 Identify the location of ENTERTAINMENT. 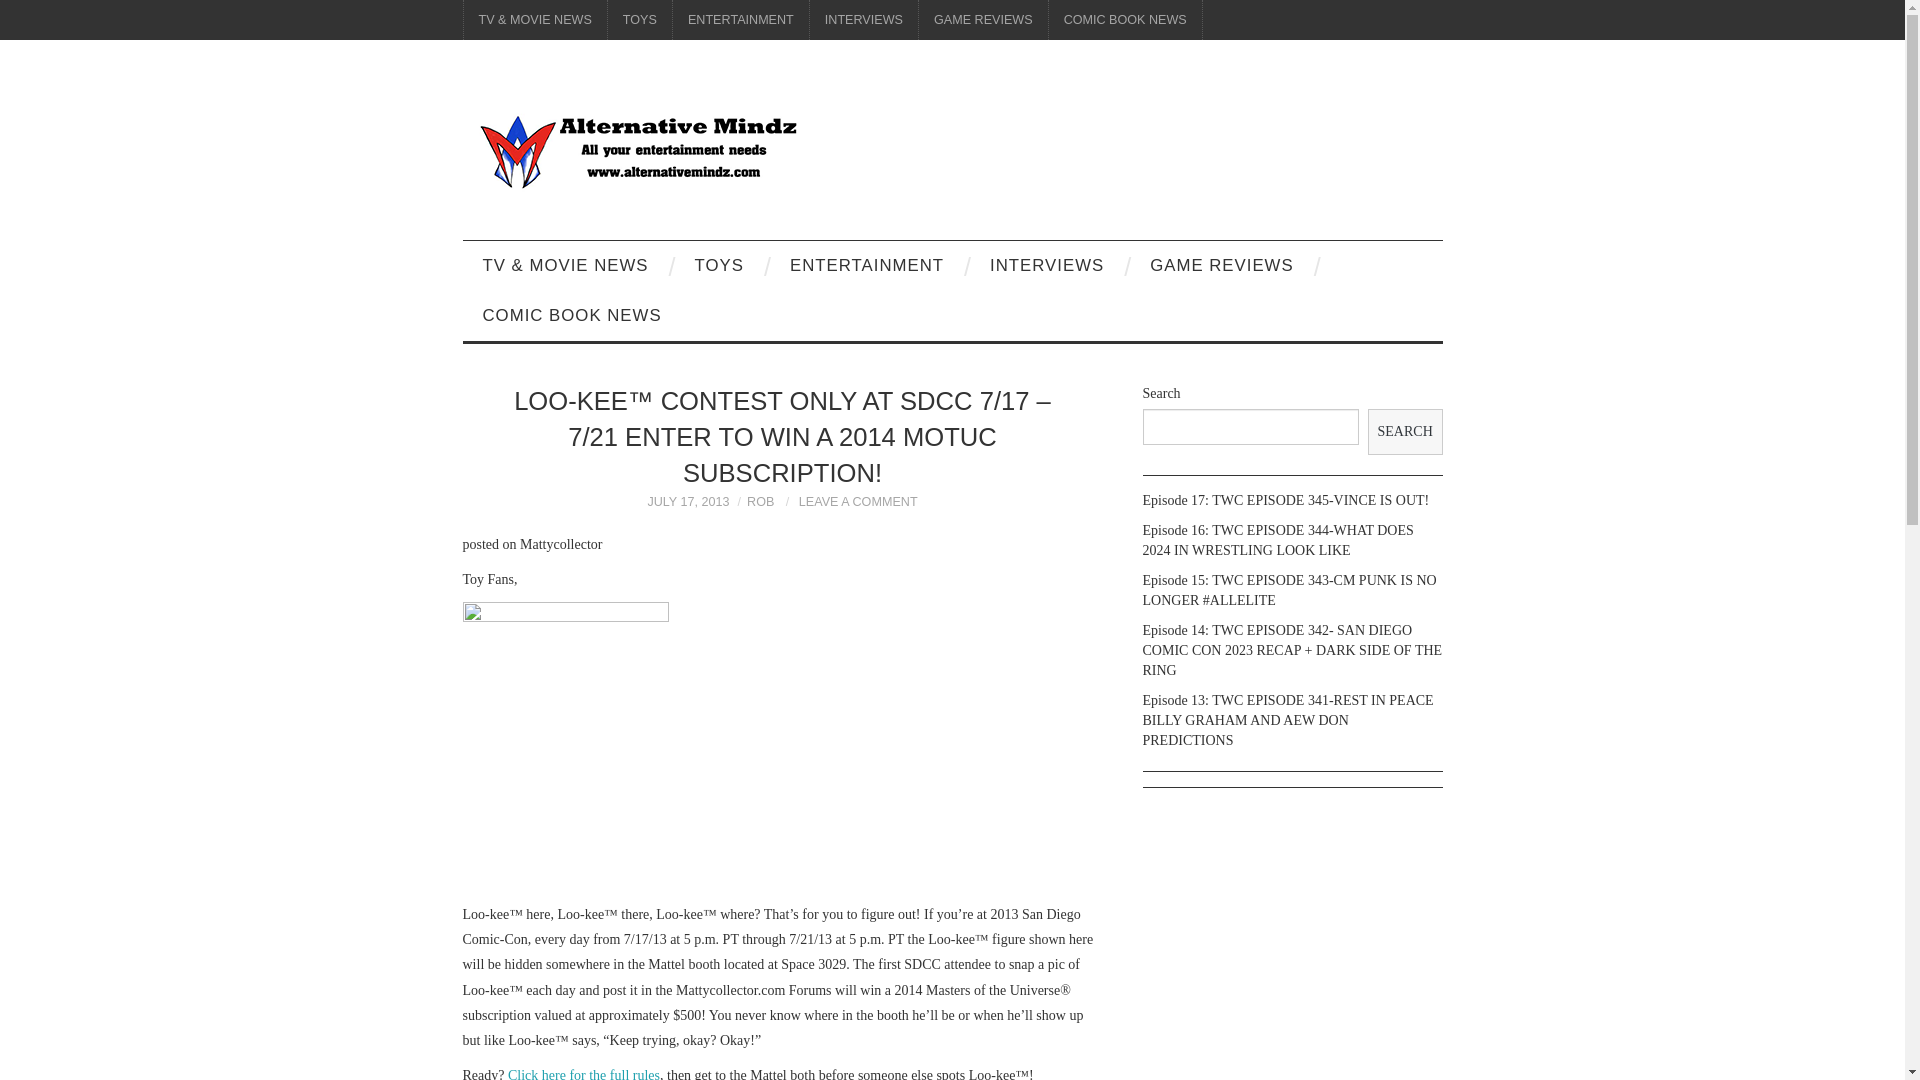
(740, 20).